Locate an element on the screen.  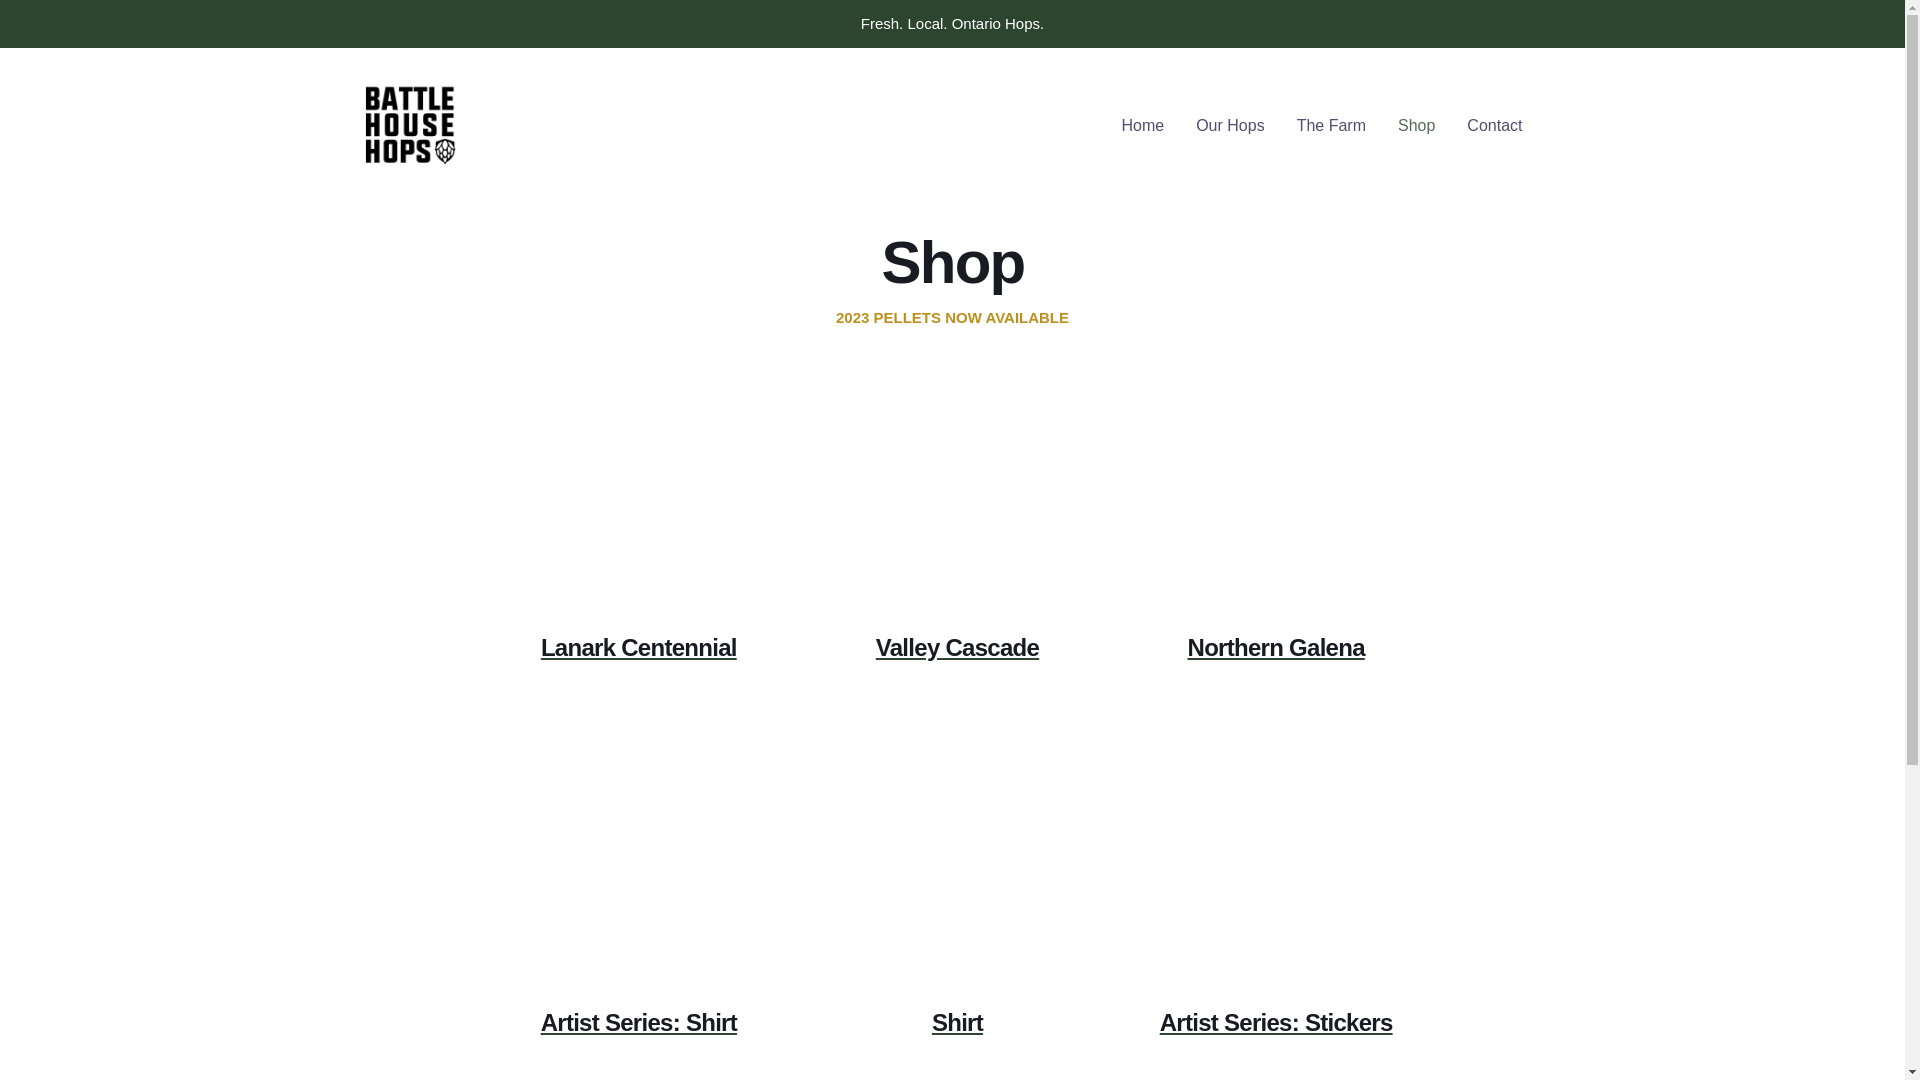
Lanark Centennial is located at coordinates (634, 523).